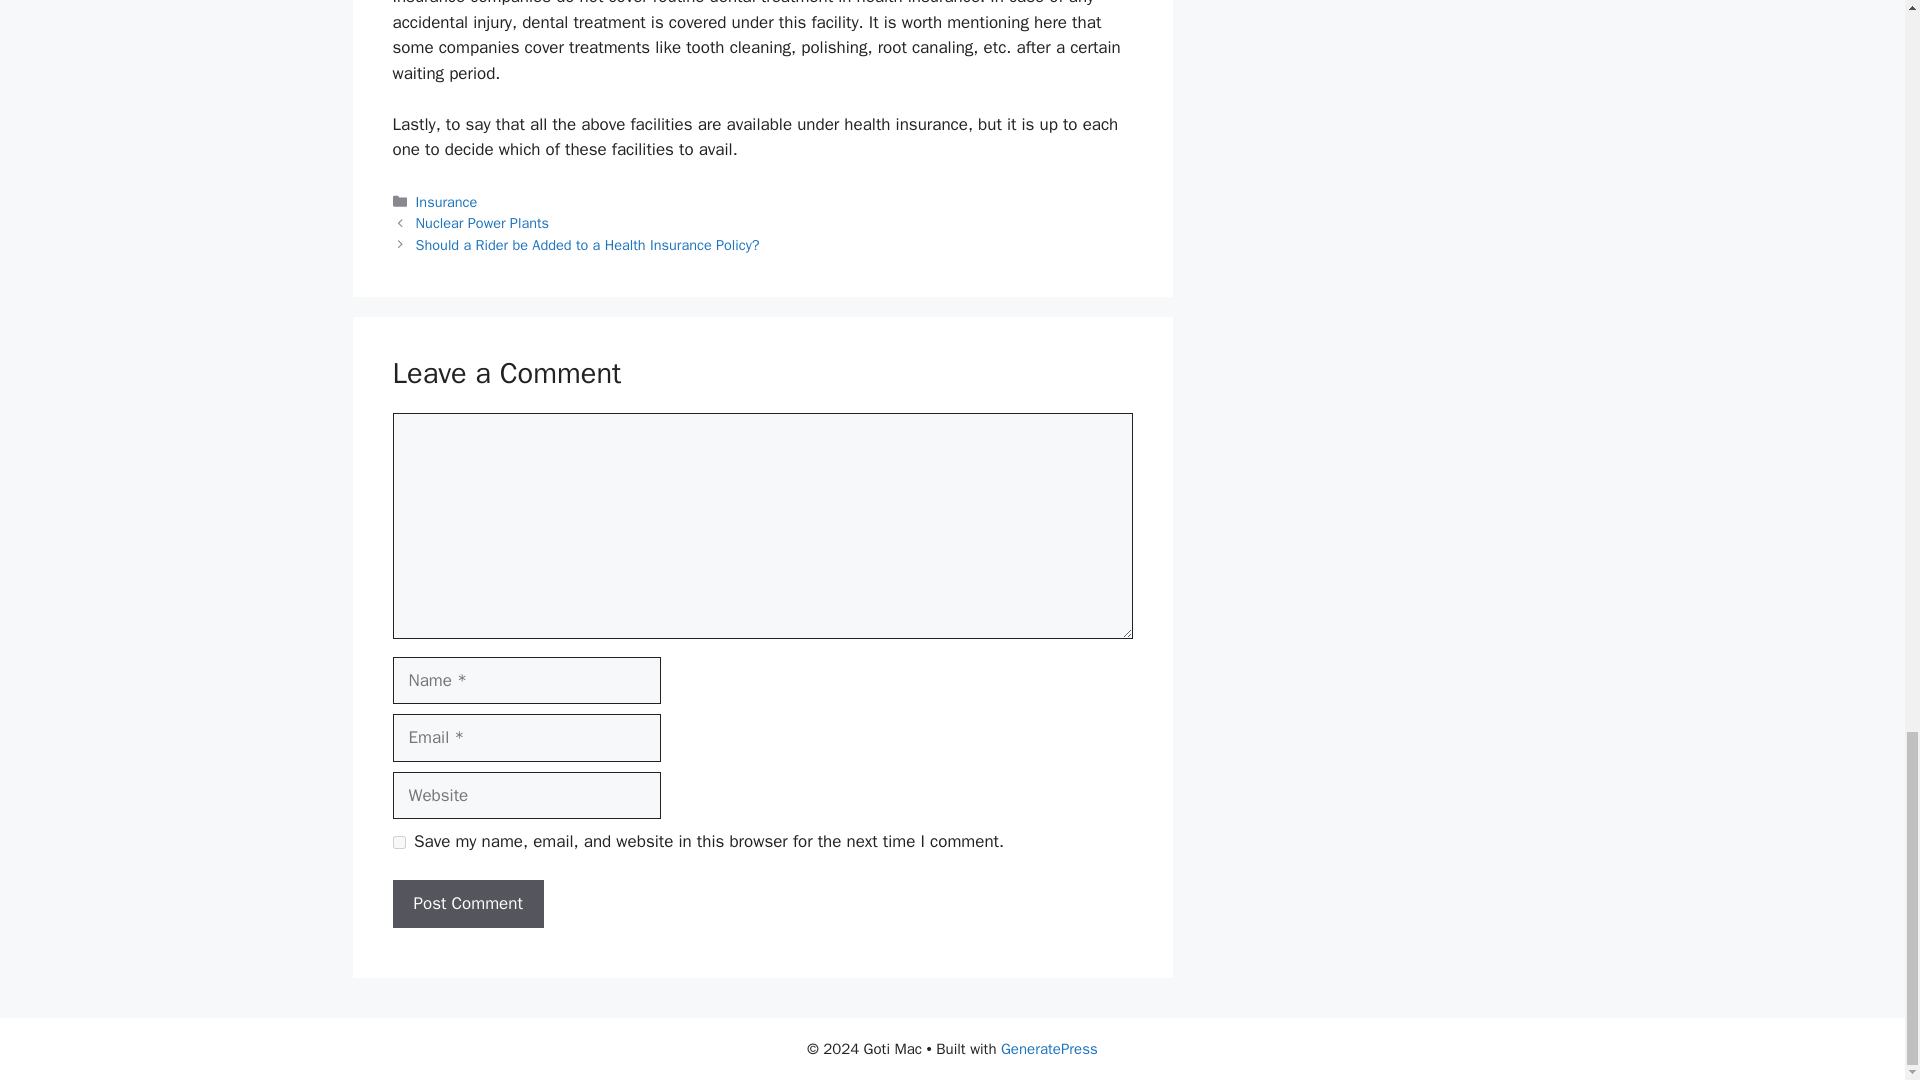 The height and width of the screenshot is (1080, 1920). Describe the element at coordinates (482, 222) in the screenshot. I see `Nuclear Power Plants` at that location.